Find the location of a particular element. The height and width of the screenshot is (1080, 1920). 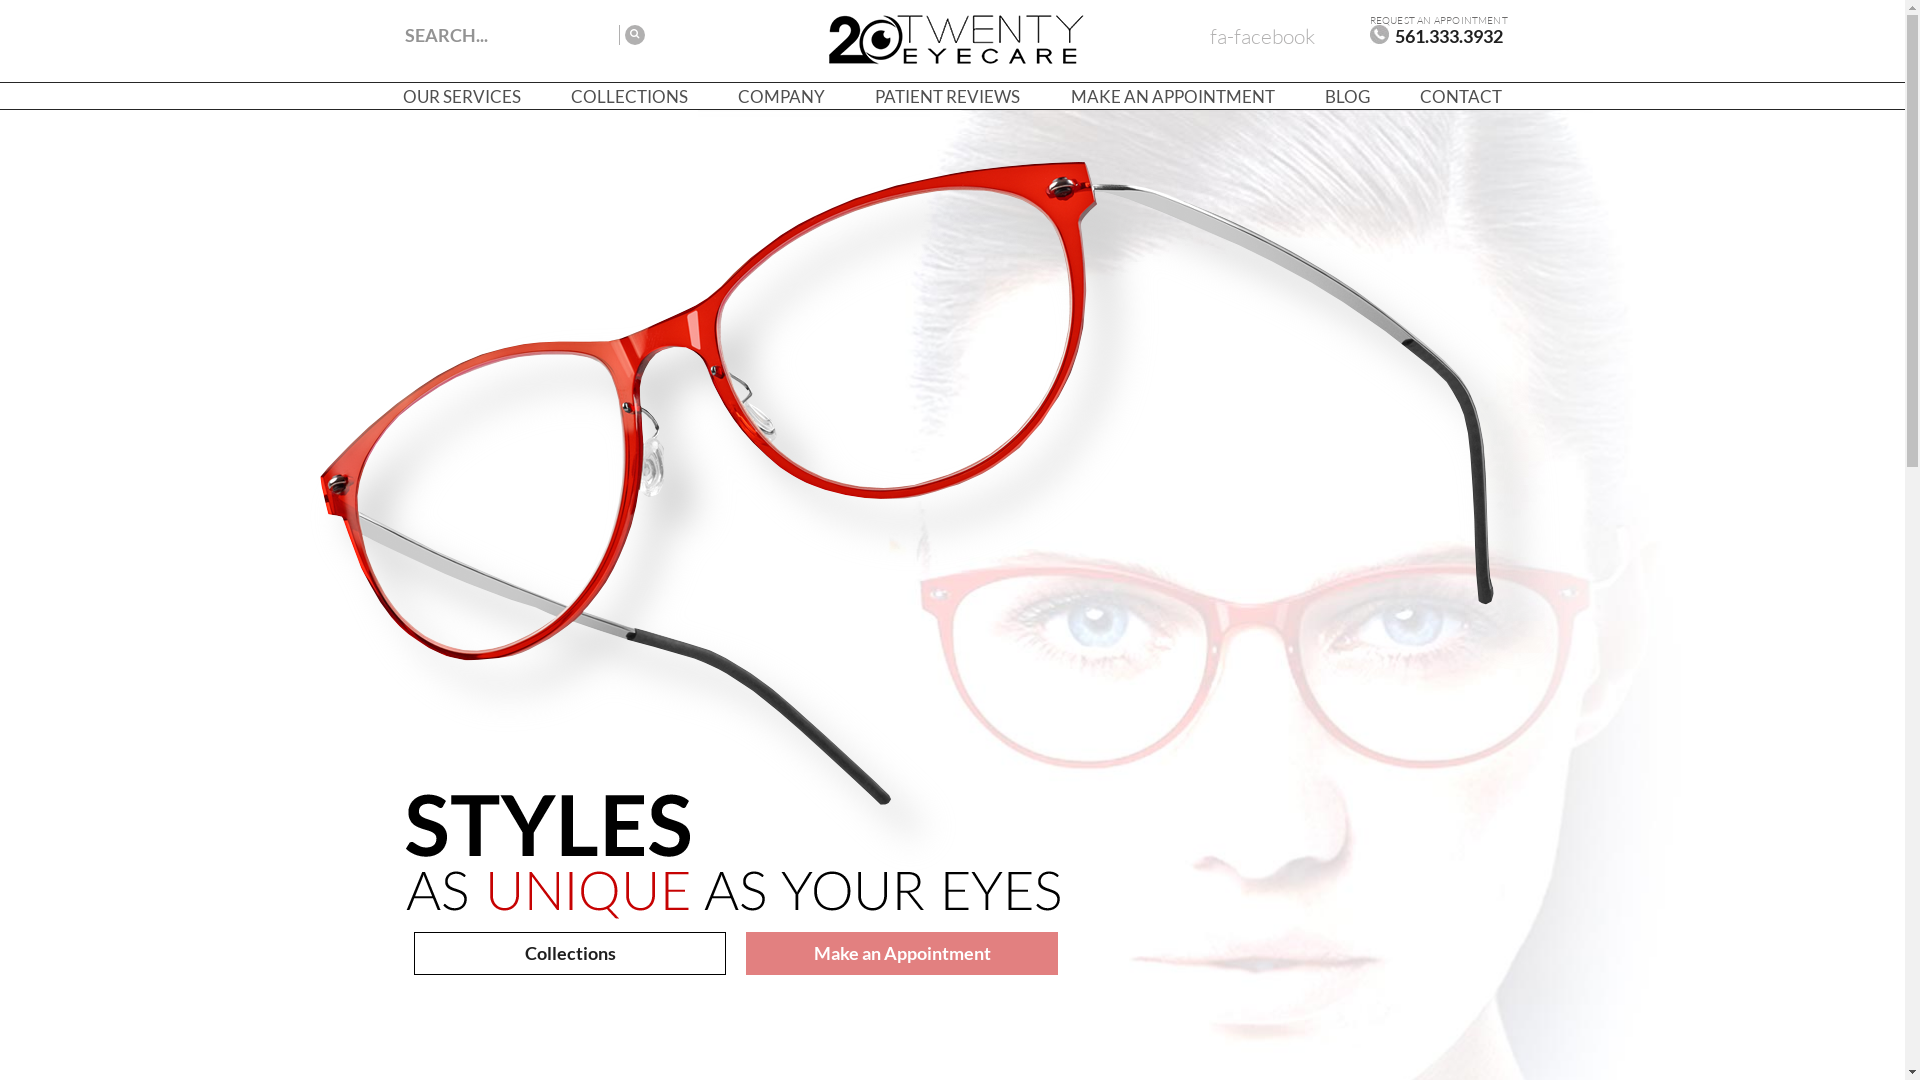

Make an Appointment is located at coordinates (902, 954).